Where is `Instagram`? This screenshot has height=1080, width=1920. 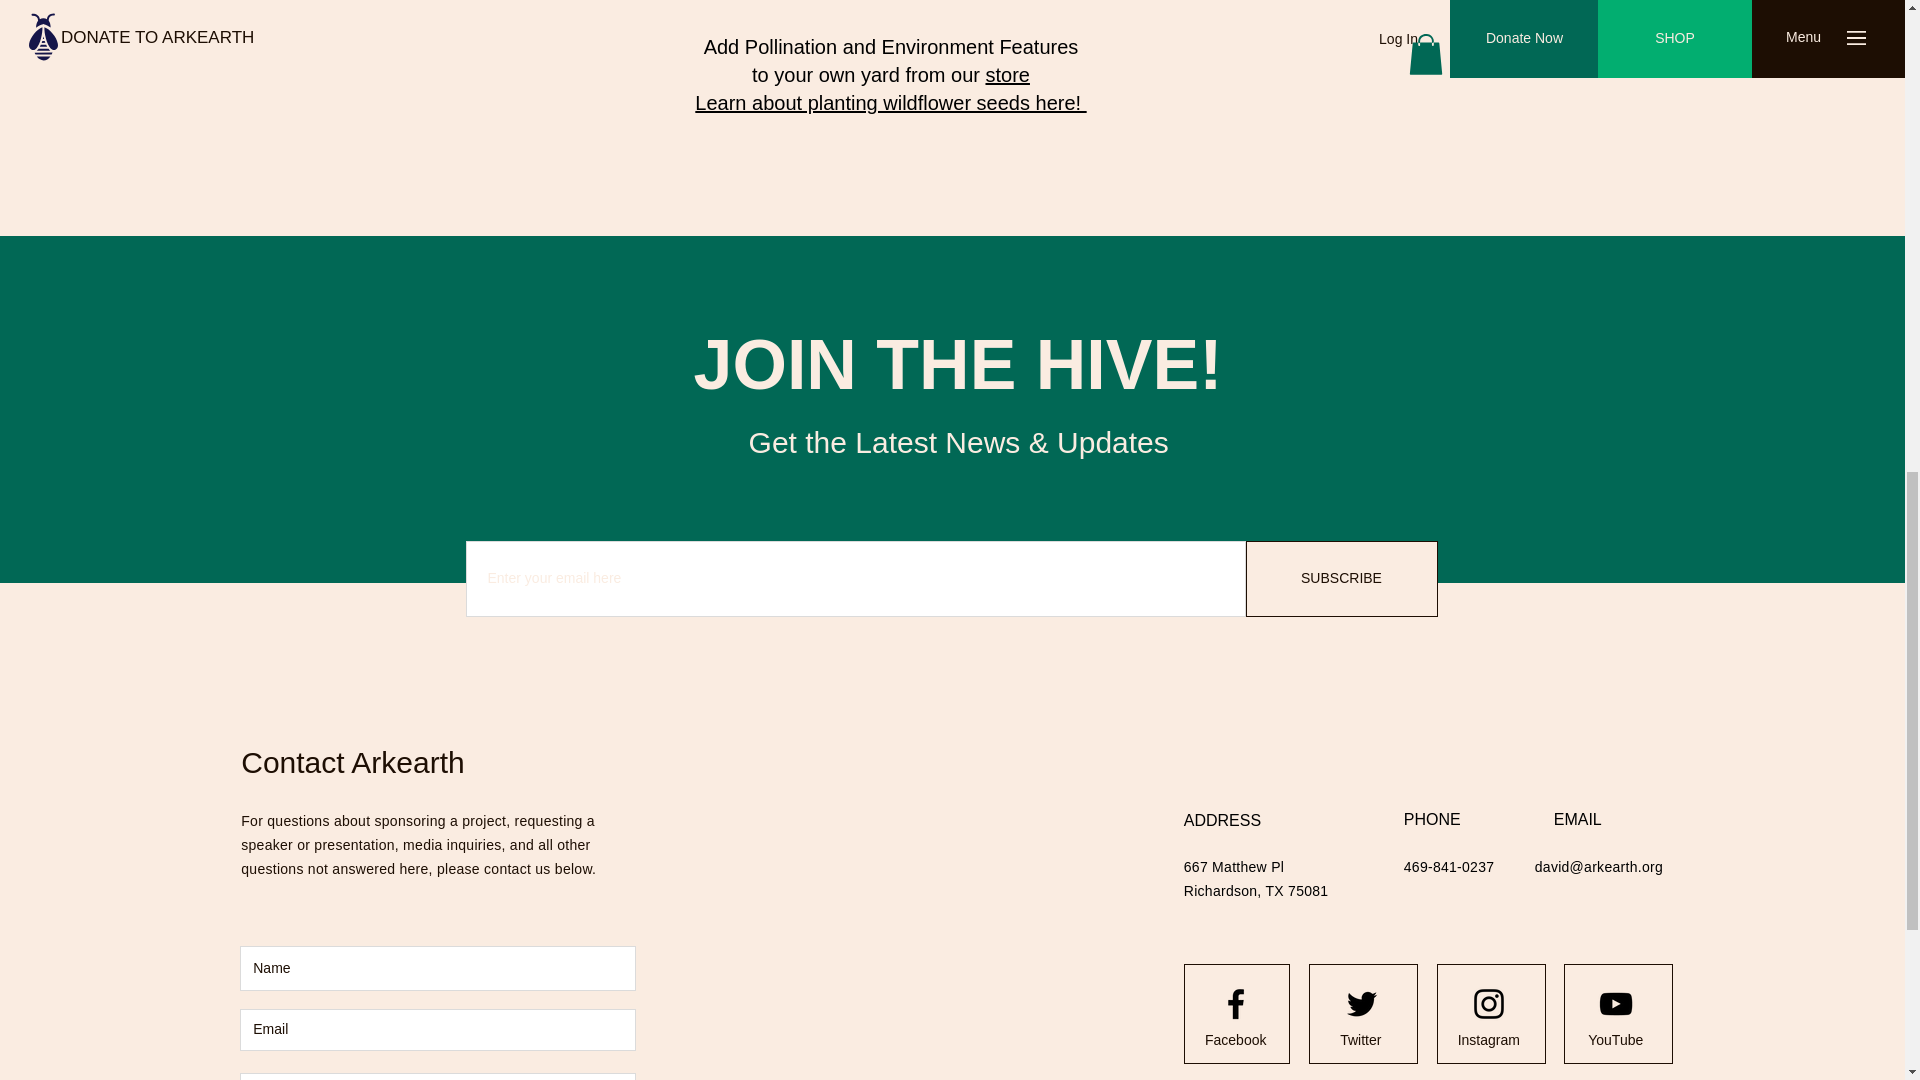 Instagram is located at coordinates (1488, 1040).